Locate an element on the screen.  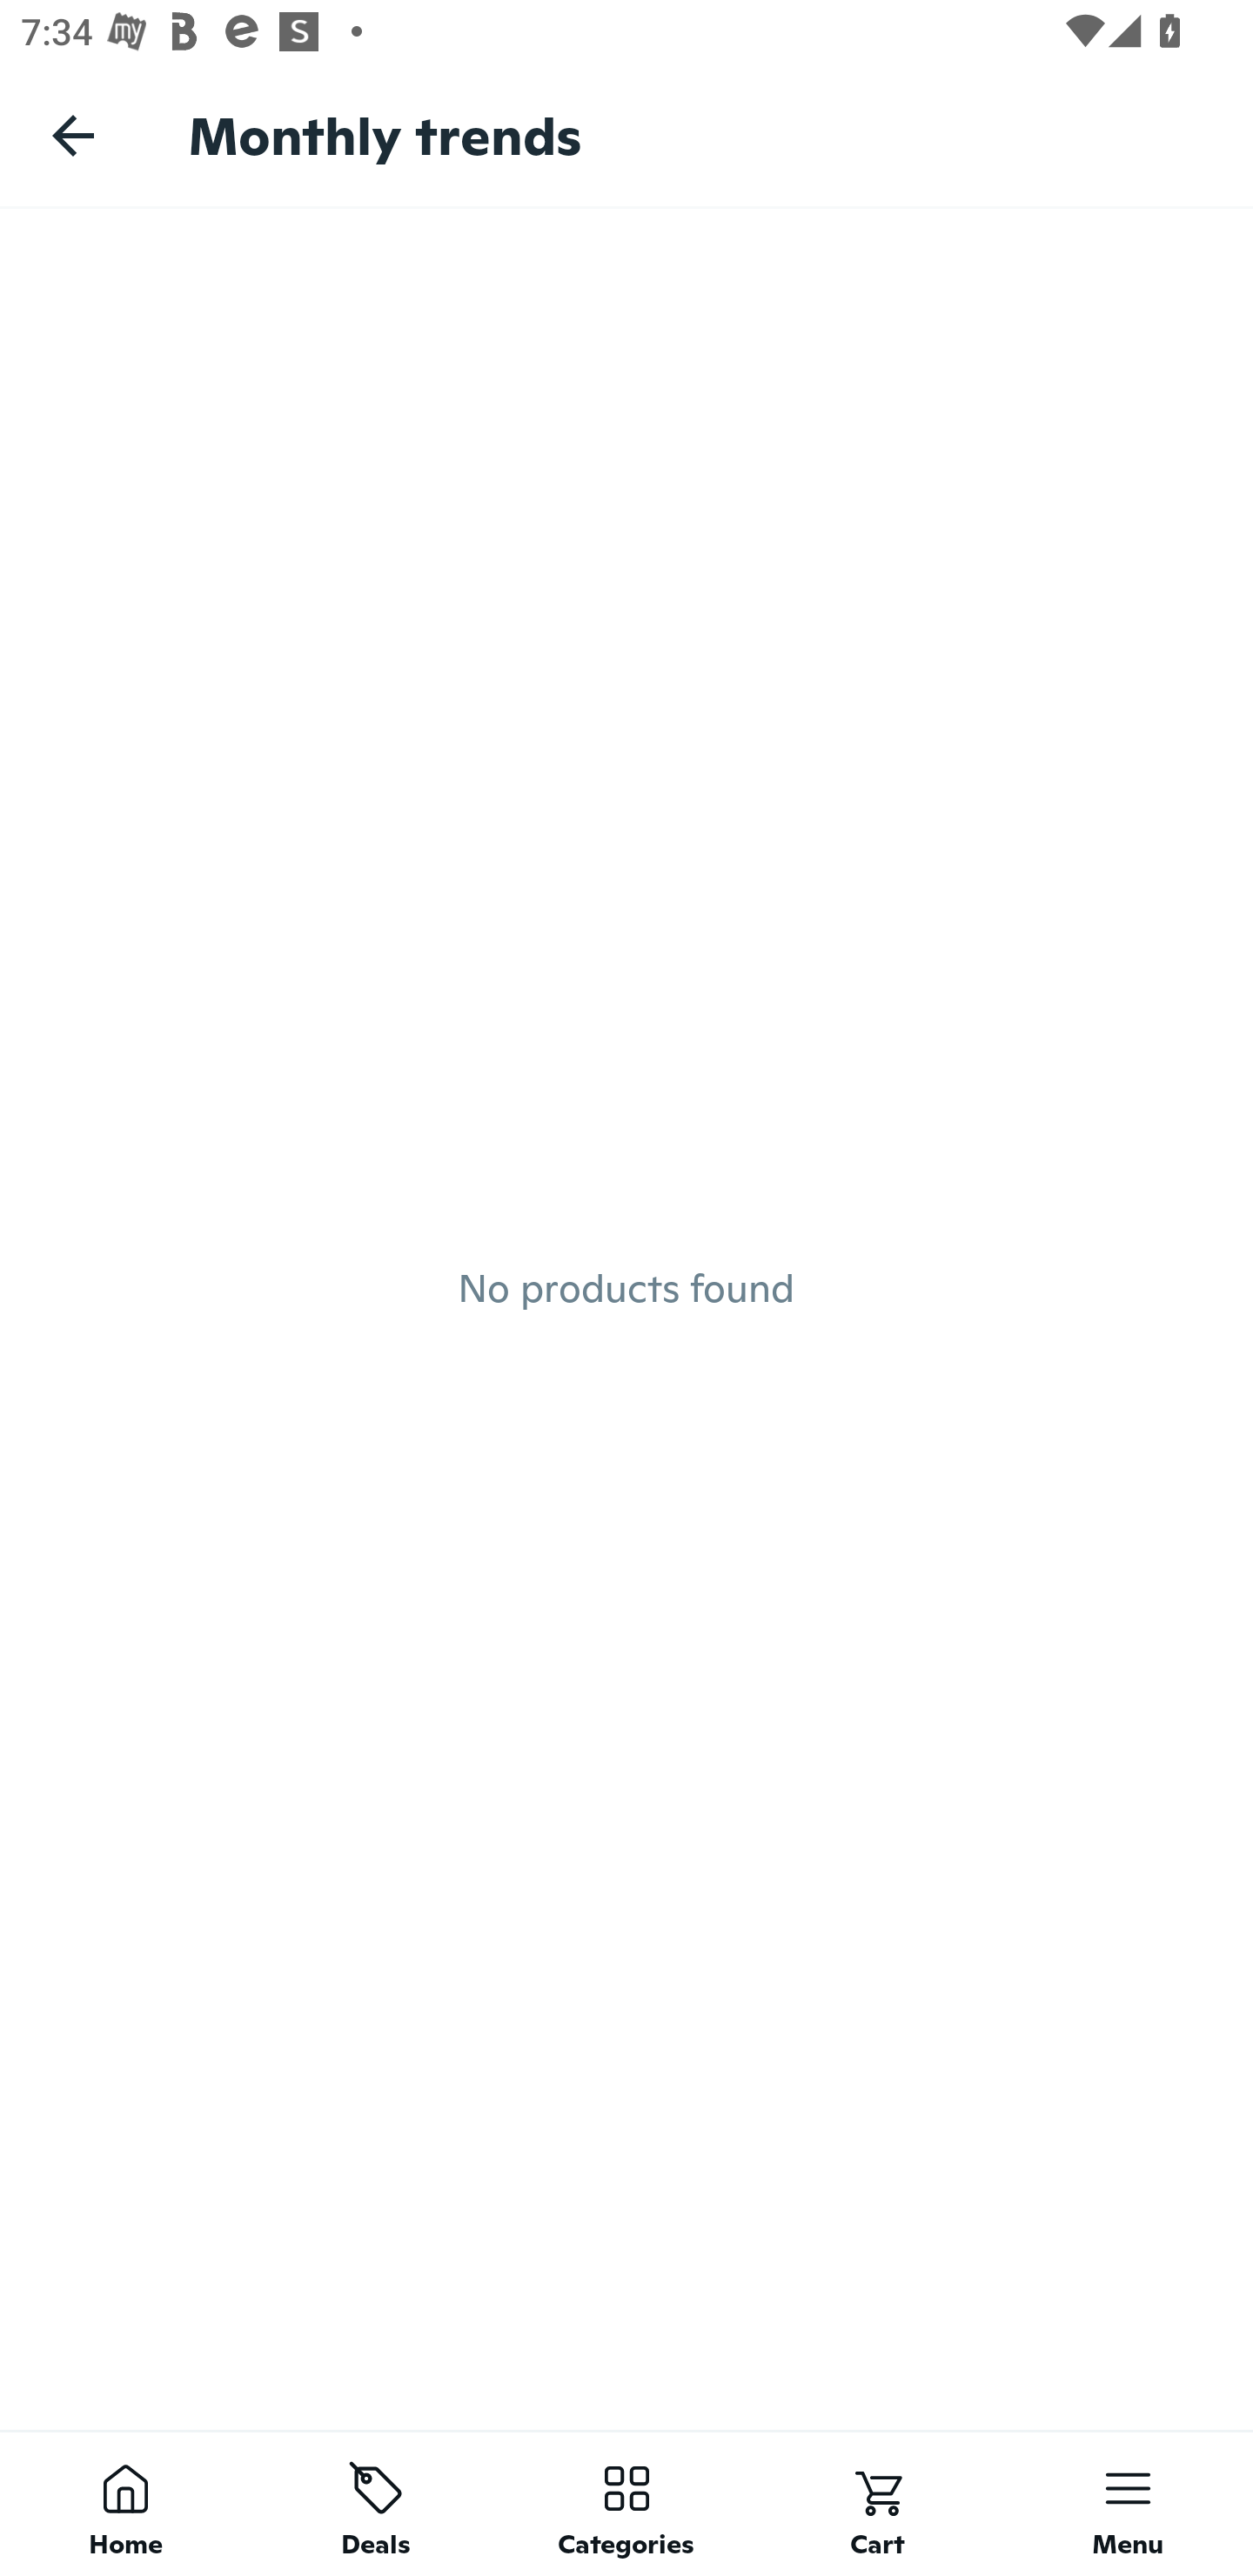
Deals is located at coordinates (376, 2503).